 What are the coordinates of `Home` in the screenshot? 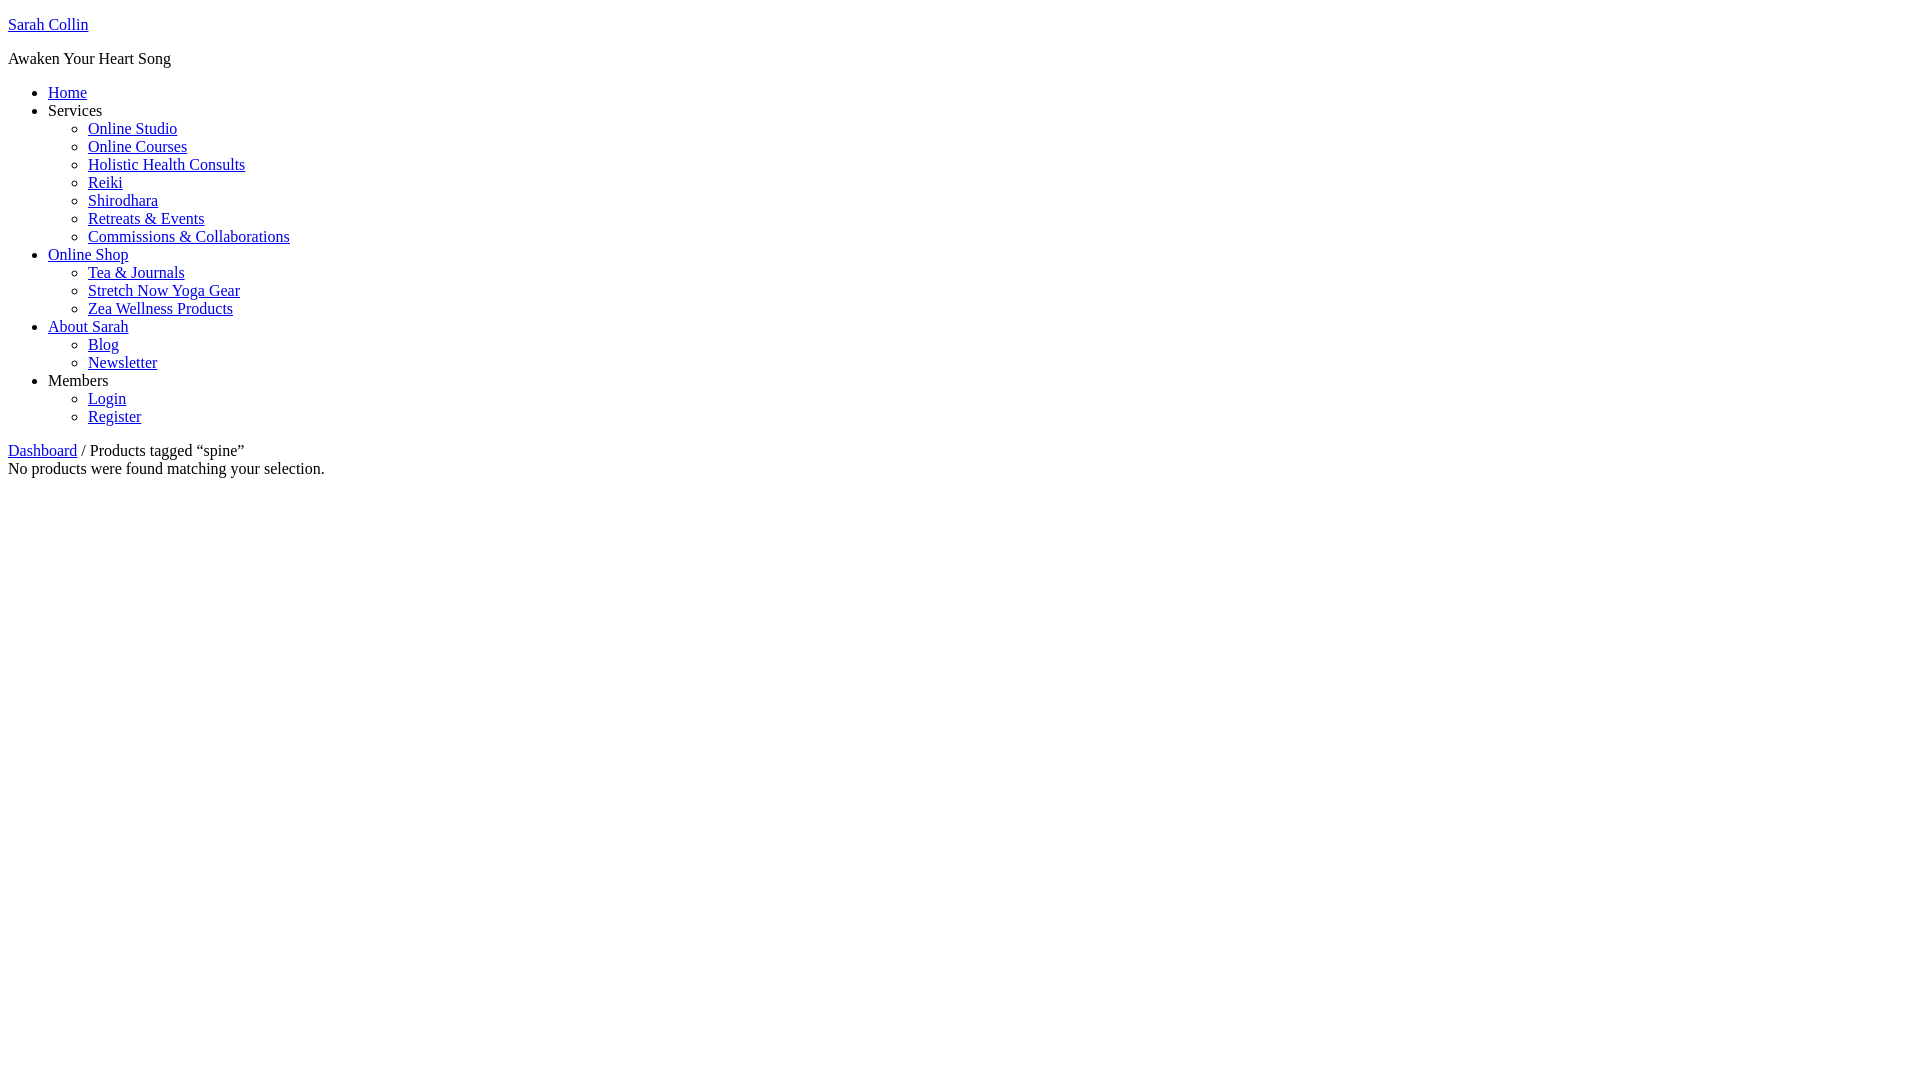 It's located at (68, 92).